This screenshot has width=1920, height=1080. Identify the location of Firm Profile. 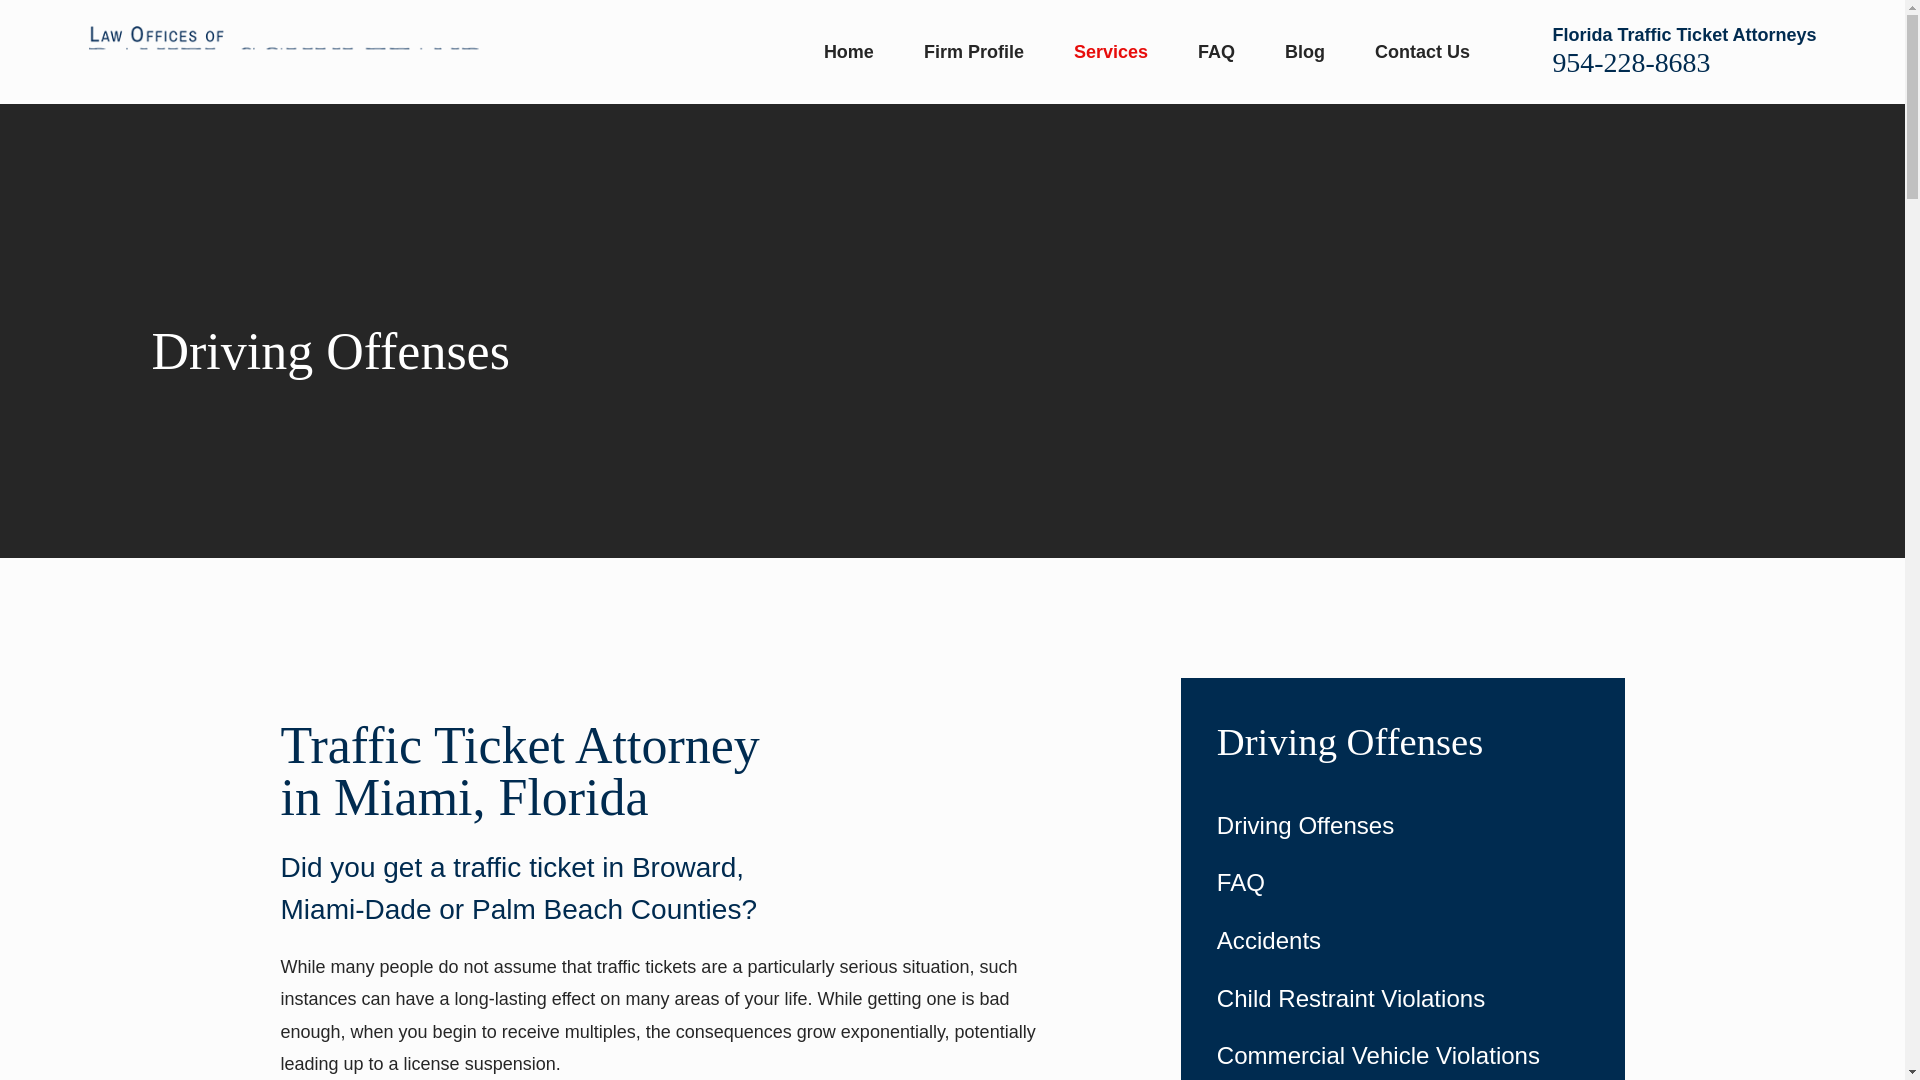
(973, 52).